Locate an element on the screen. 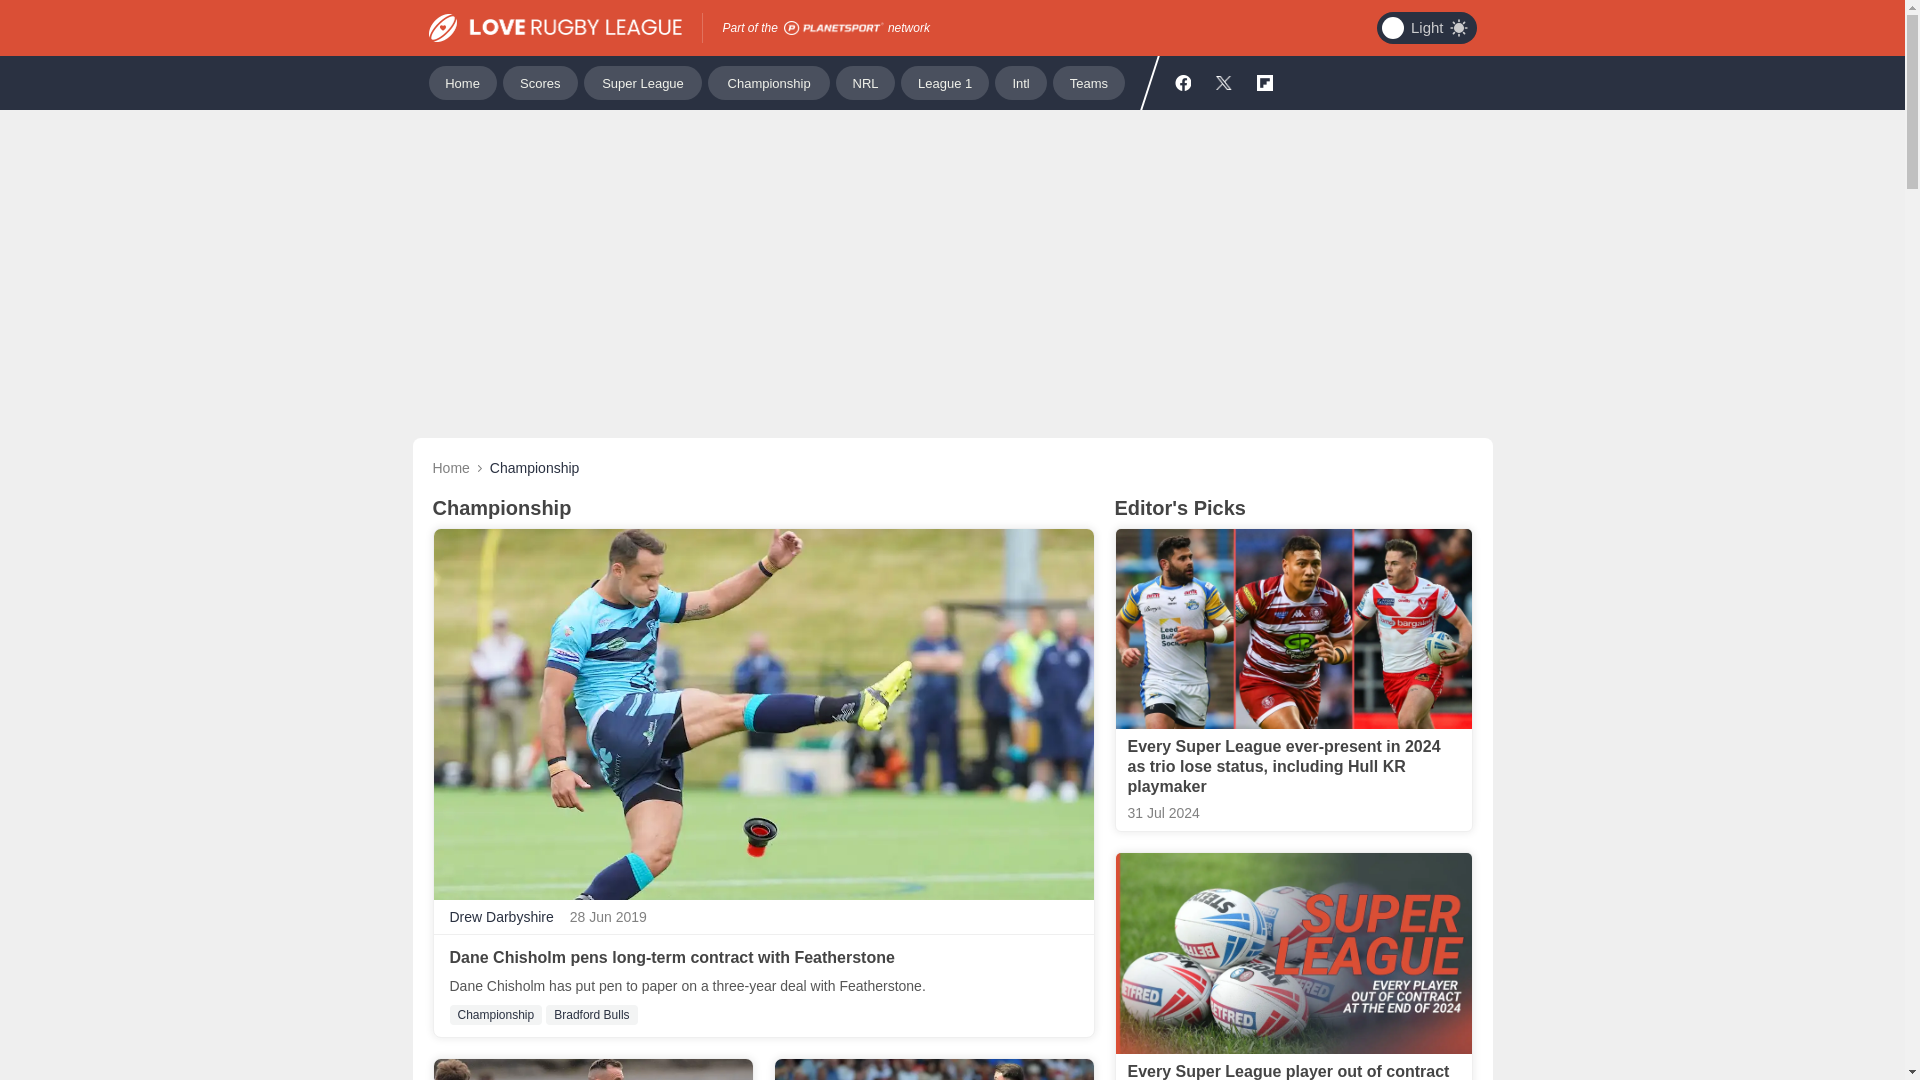 Image resolution: width=1920 pixels, height=1080 pixels. Dane Chisholm pens long-term contract with Featherstone is located at coordinates (672, 957).